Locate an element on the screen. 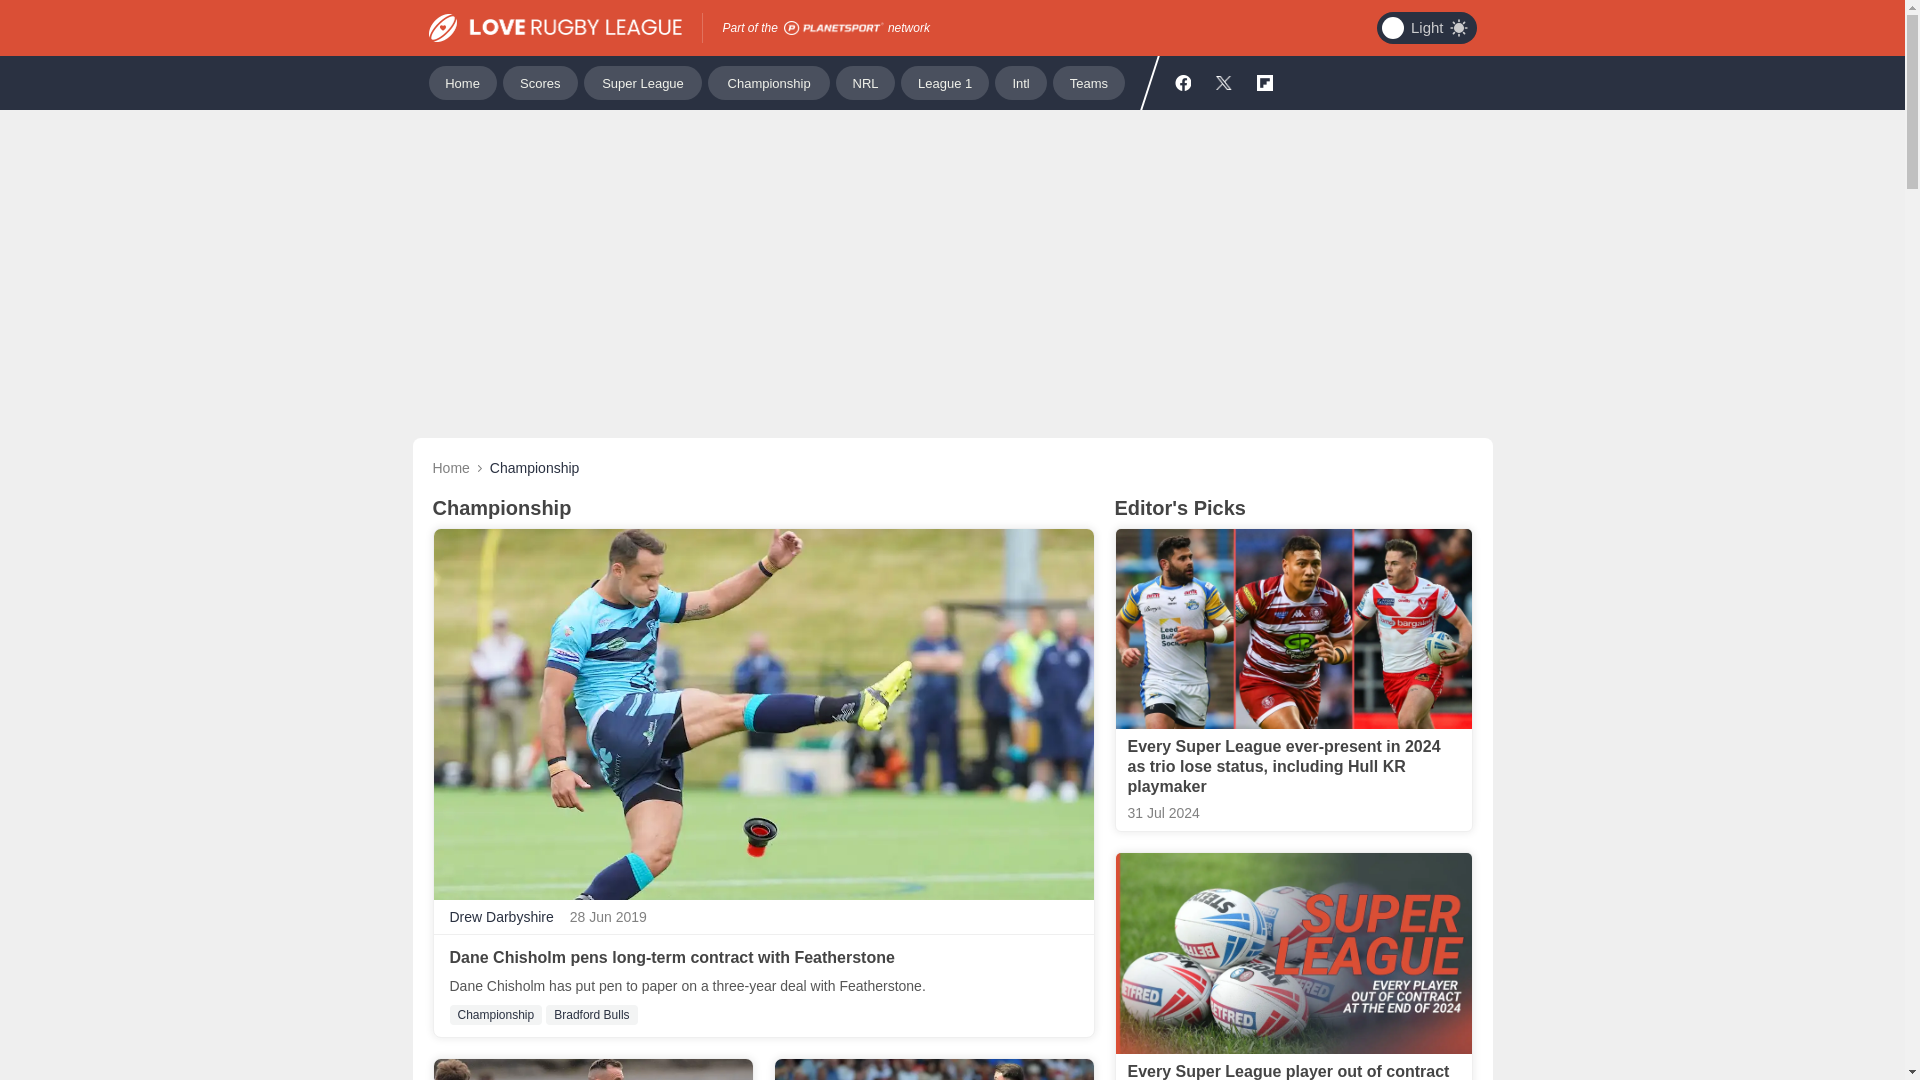 Image resolution: width=1920 pixels, height=1080 pixels. Dane Chisholm pens long-term contract with Featherstone is located at coordinates (672, 957).